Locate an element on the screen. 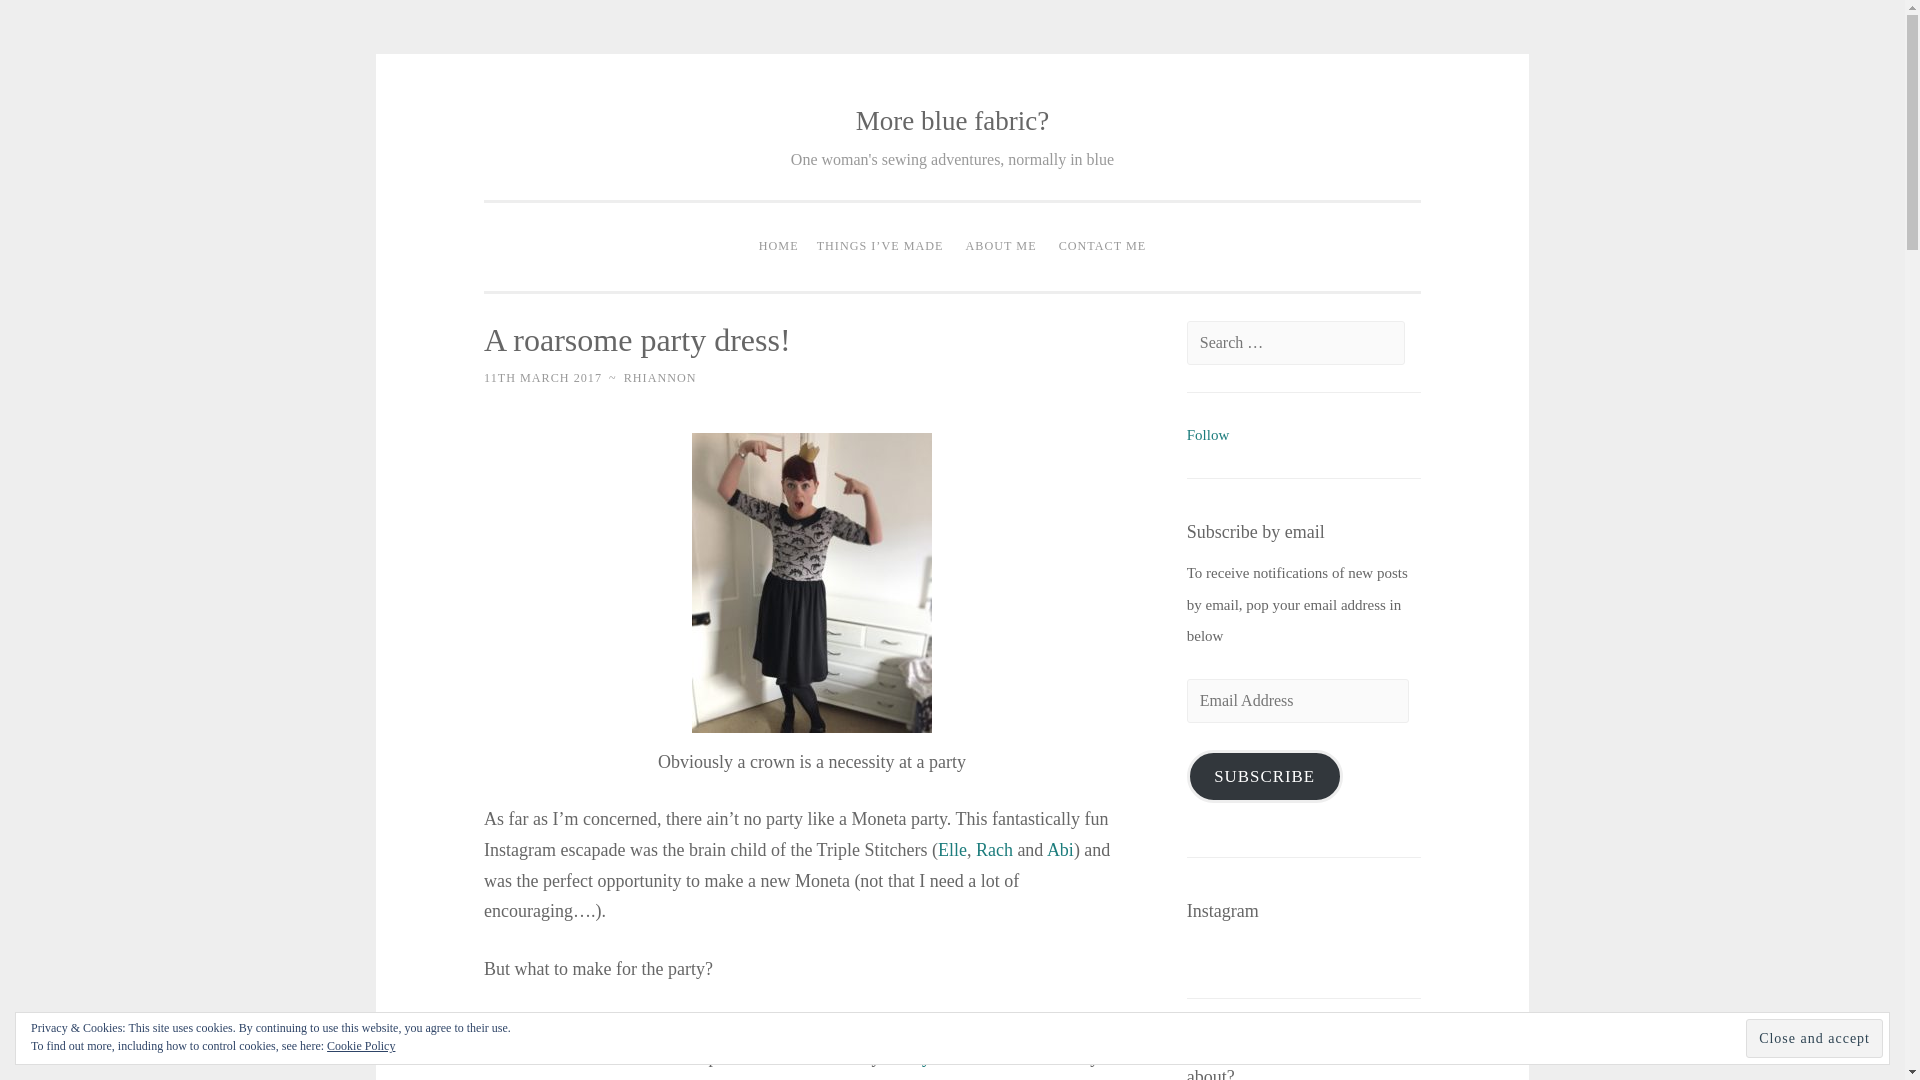 This screenshot has width=1920, height=1080. Rebecca is located at coordinates (716, 1078).